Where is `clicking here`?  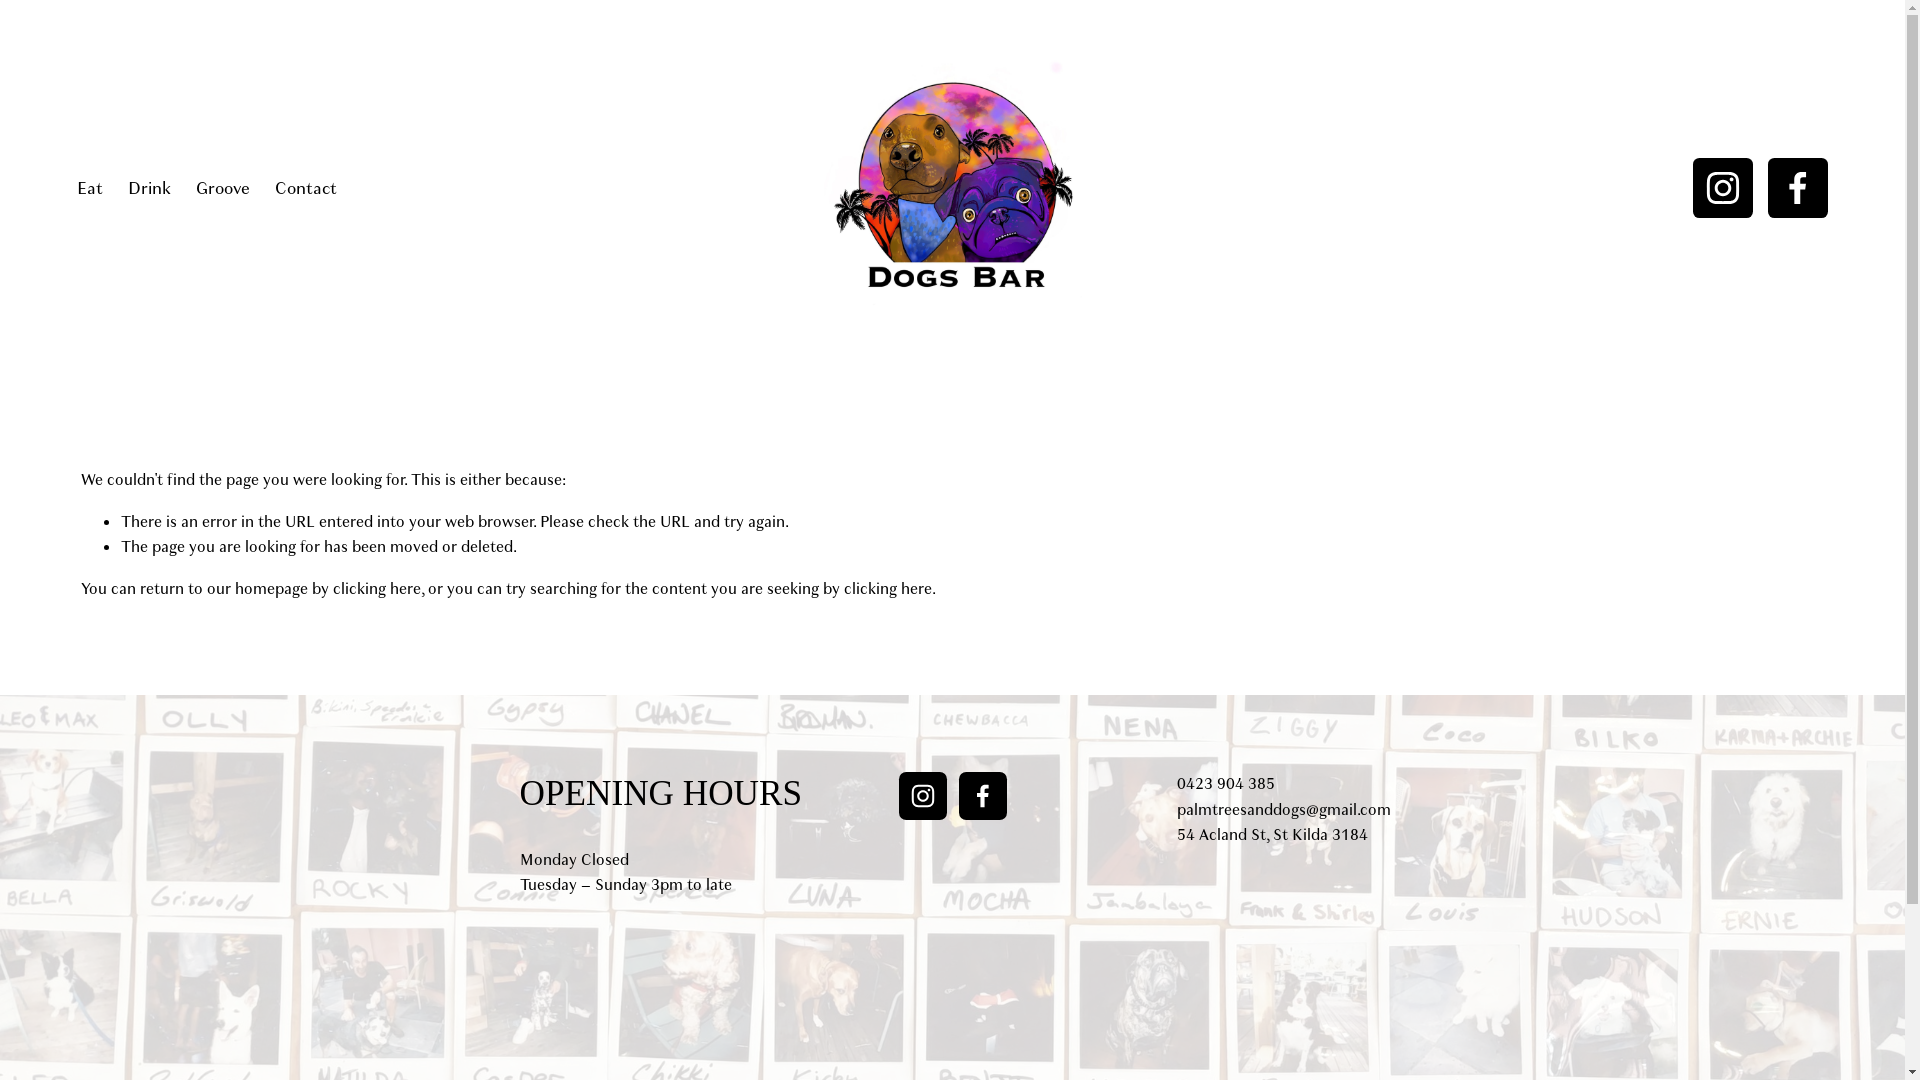 clicking here is located at coordinates (888, 589).